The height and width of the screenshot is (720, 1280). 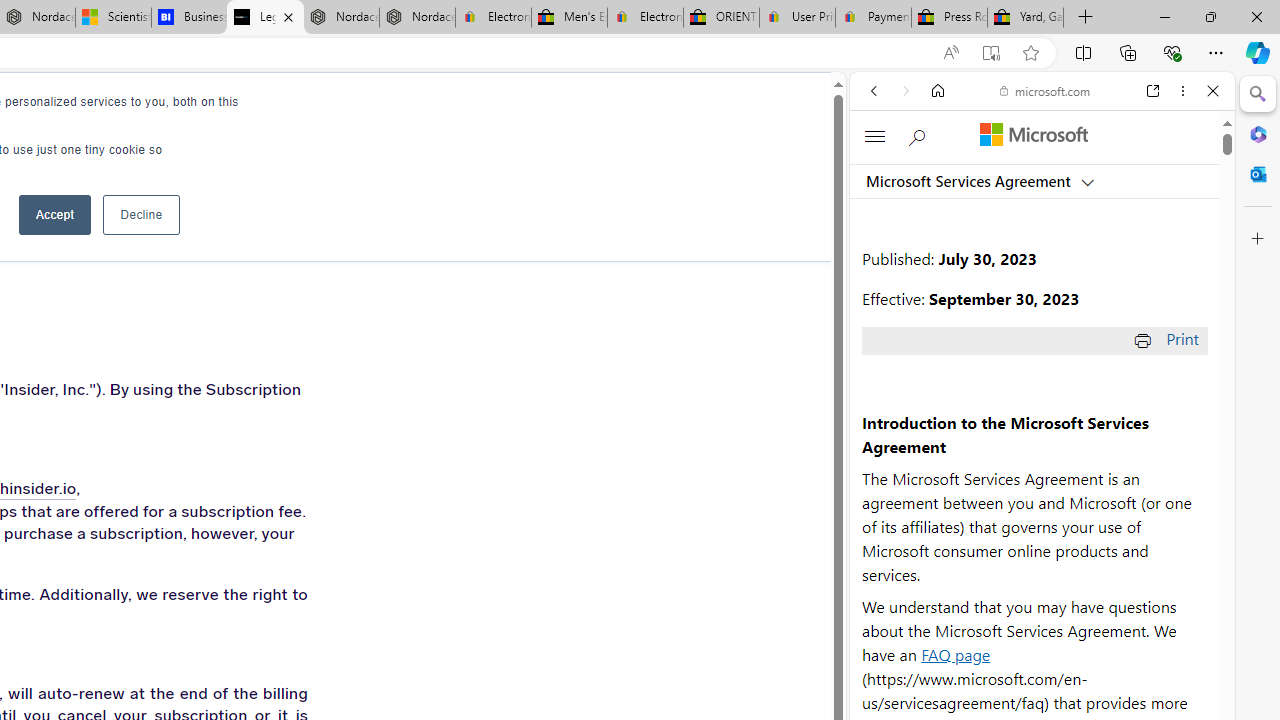 I want to click on microsoft.com, so click(x=1045, y=90).